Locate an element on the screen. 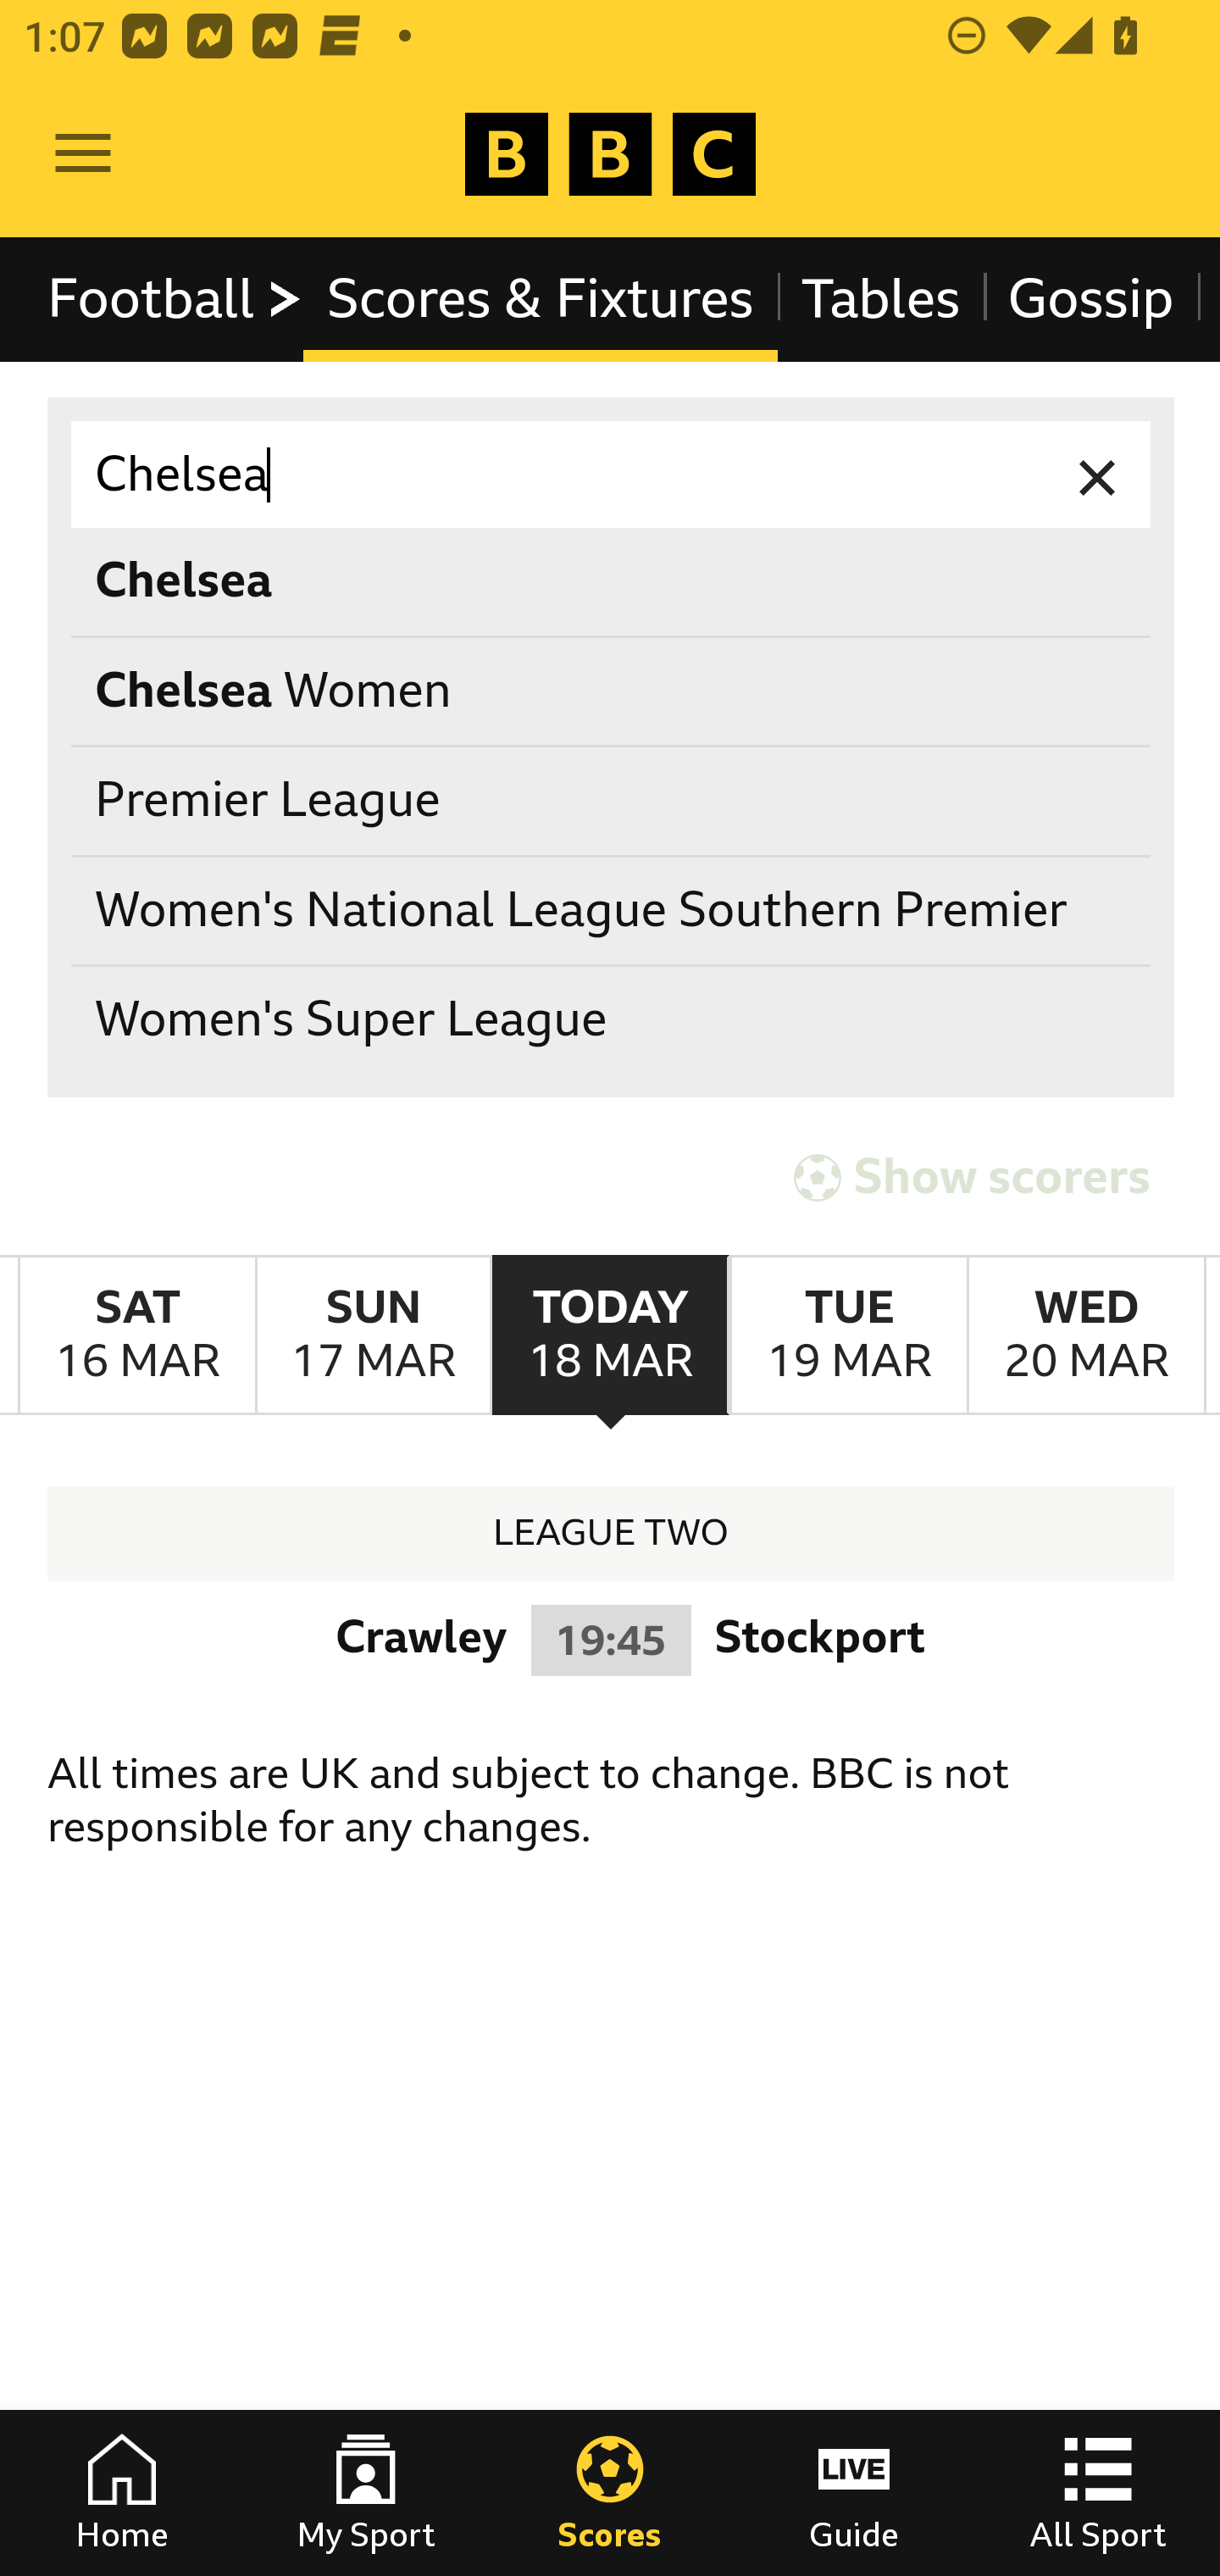  Women's Super League is located at coordinates (612, 1020).